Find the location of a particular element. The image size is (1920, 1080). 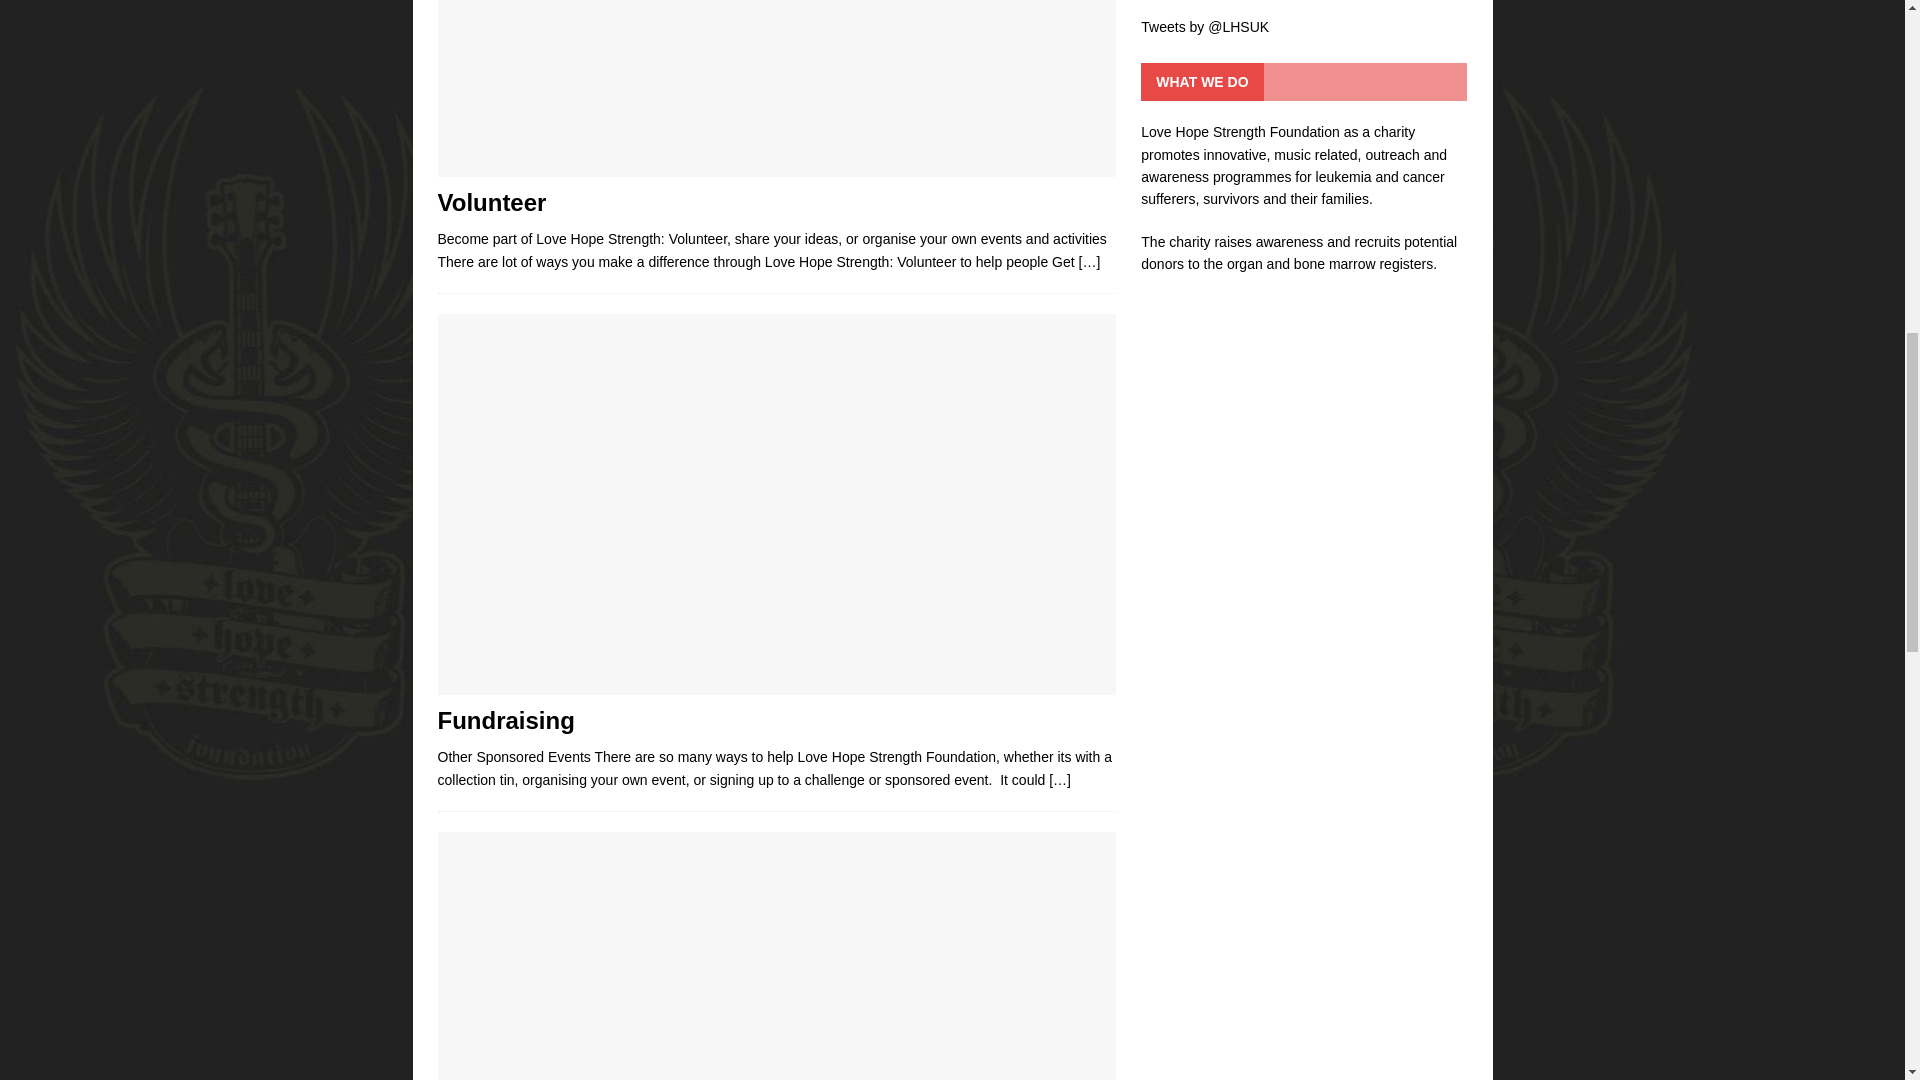

Volunteer is located at coordinates (1090, 262).